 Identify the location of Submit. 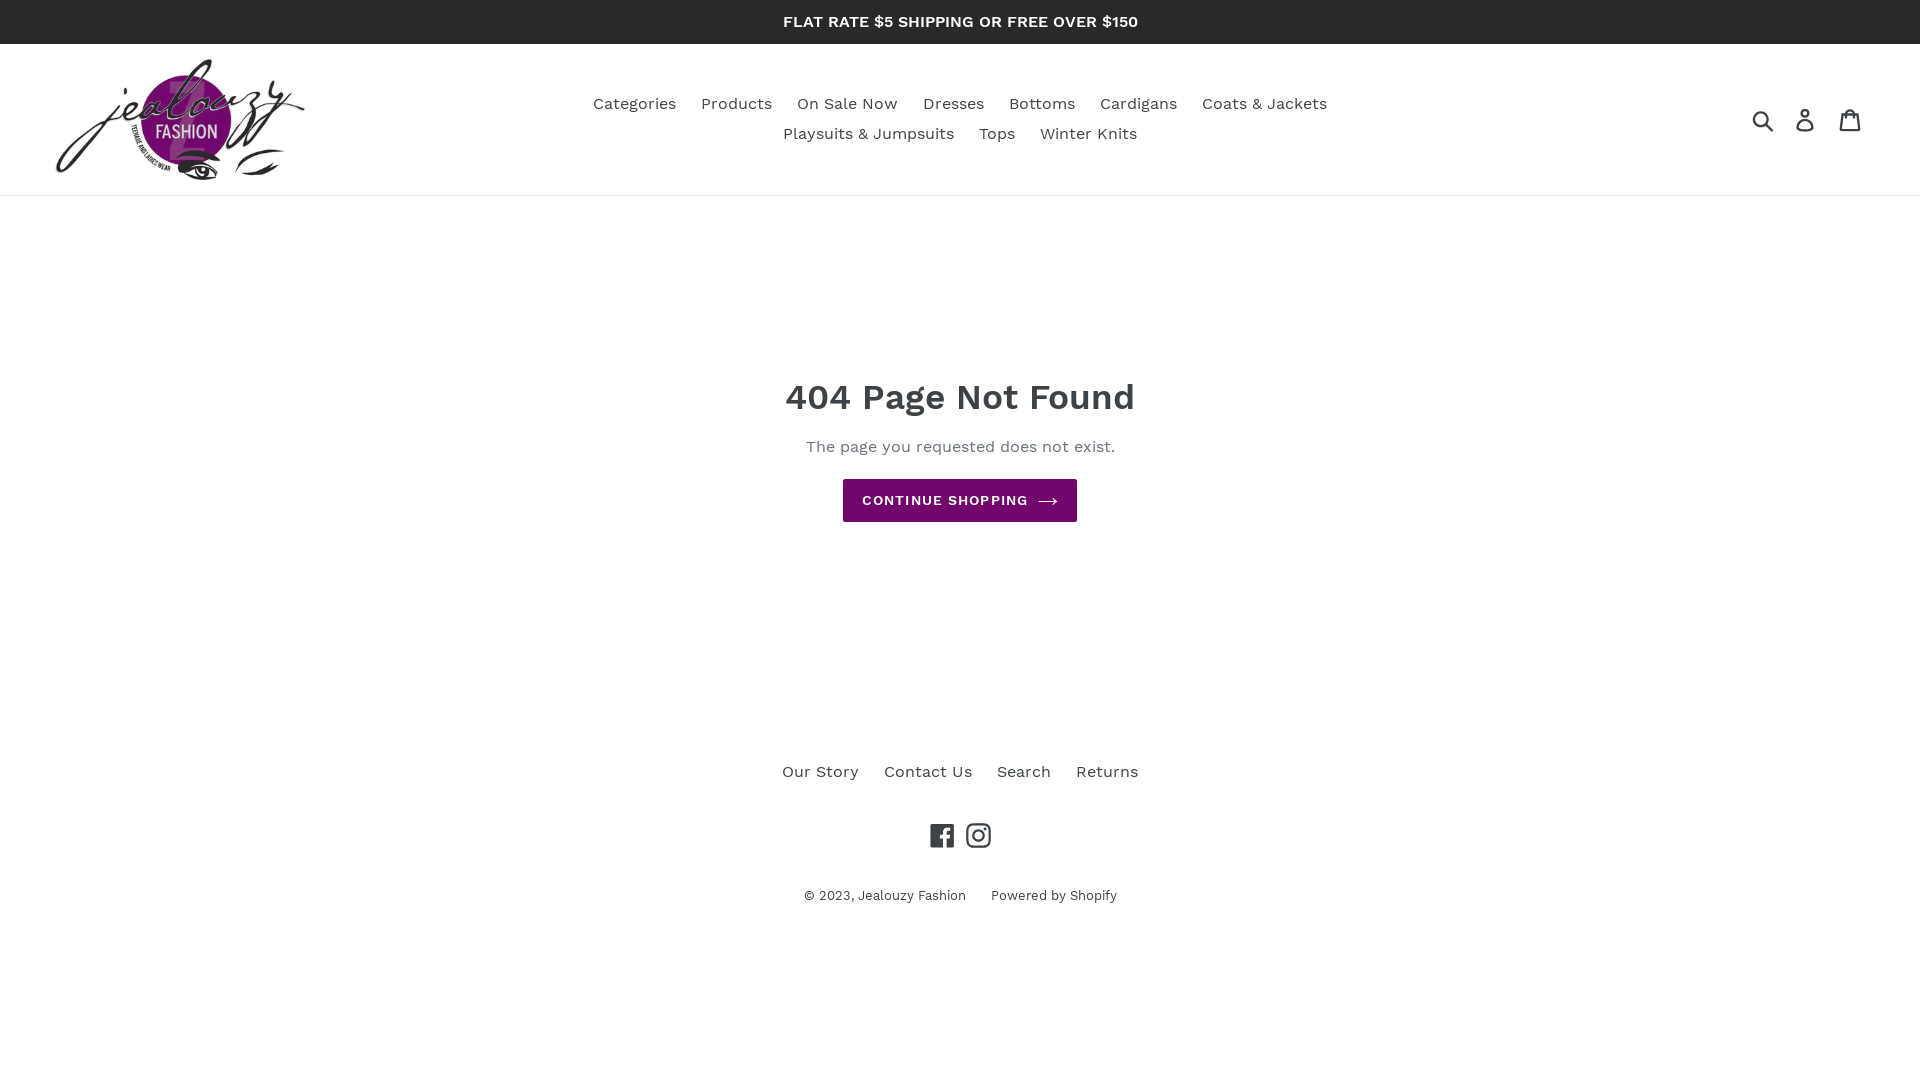
(1764, 119).